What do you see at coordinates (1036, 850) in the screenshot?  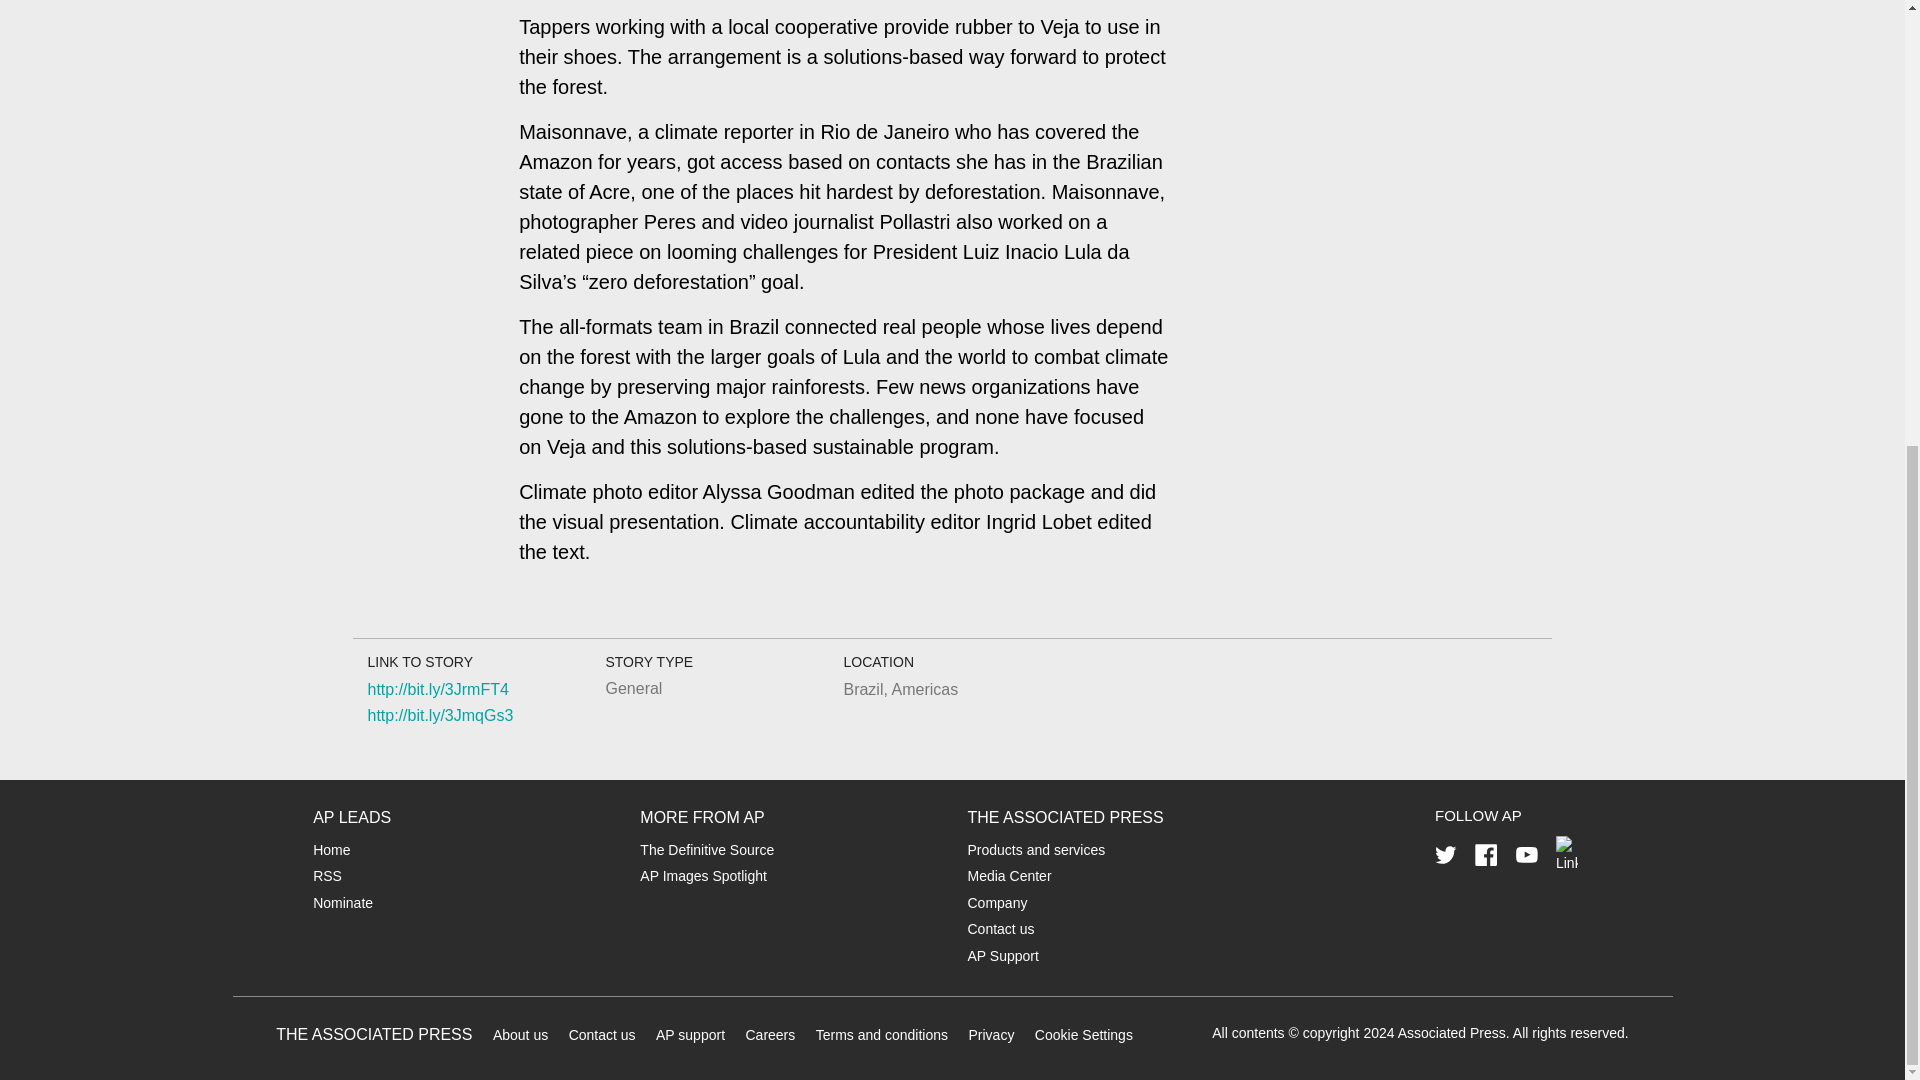 I see `Products and services` at bounding box center [1036, 850].